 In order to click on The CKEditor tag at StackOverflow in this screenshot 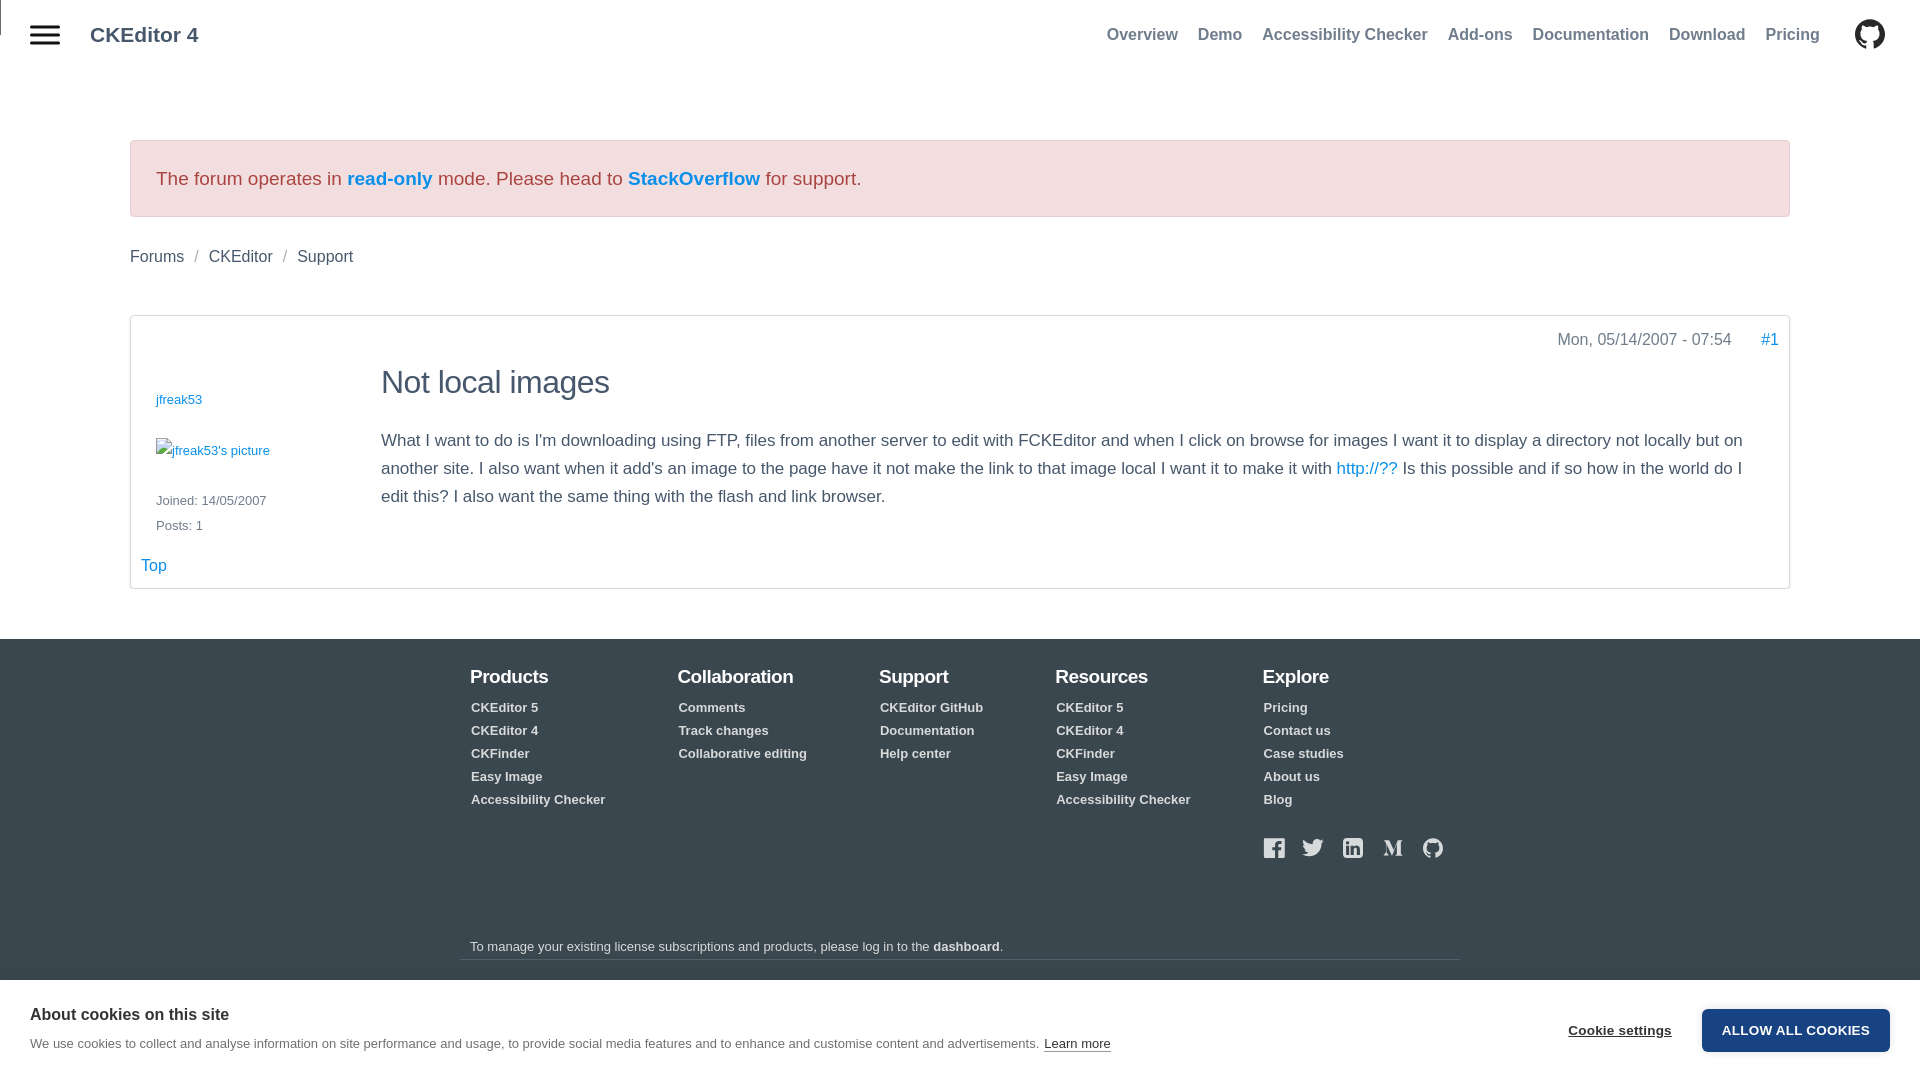, I will do `click(694, 178)`.